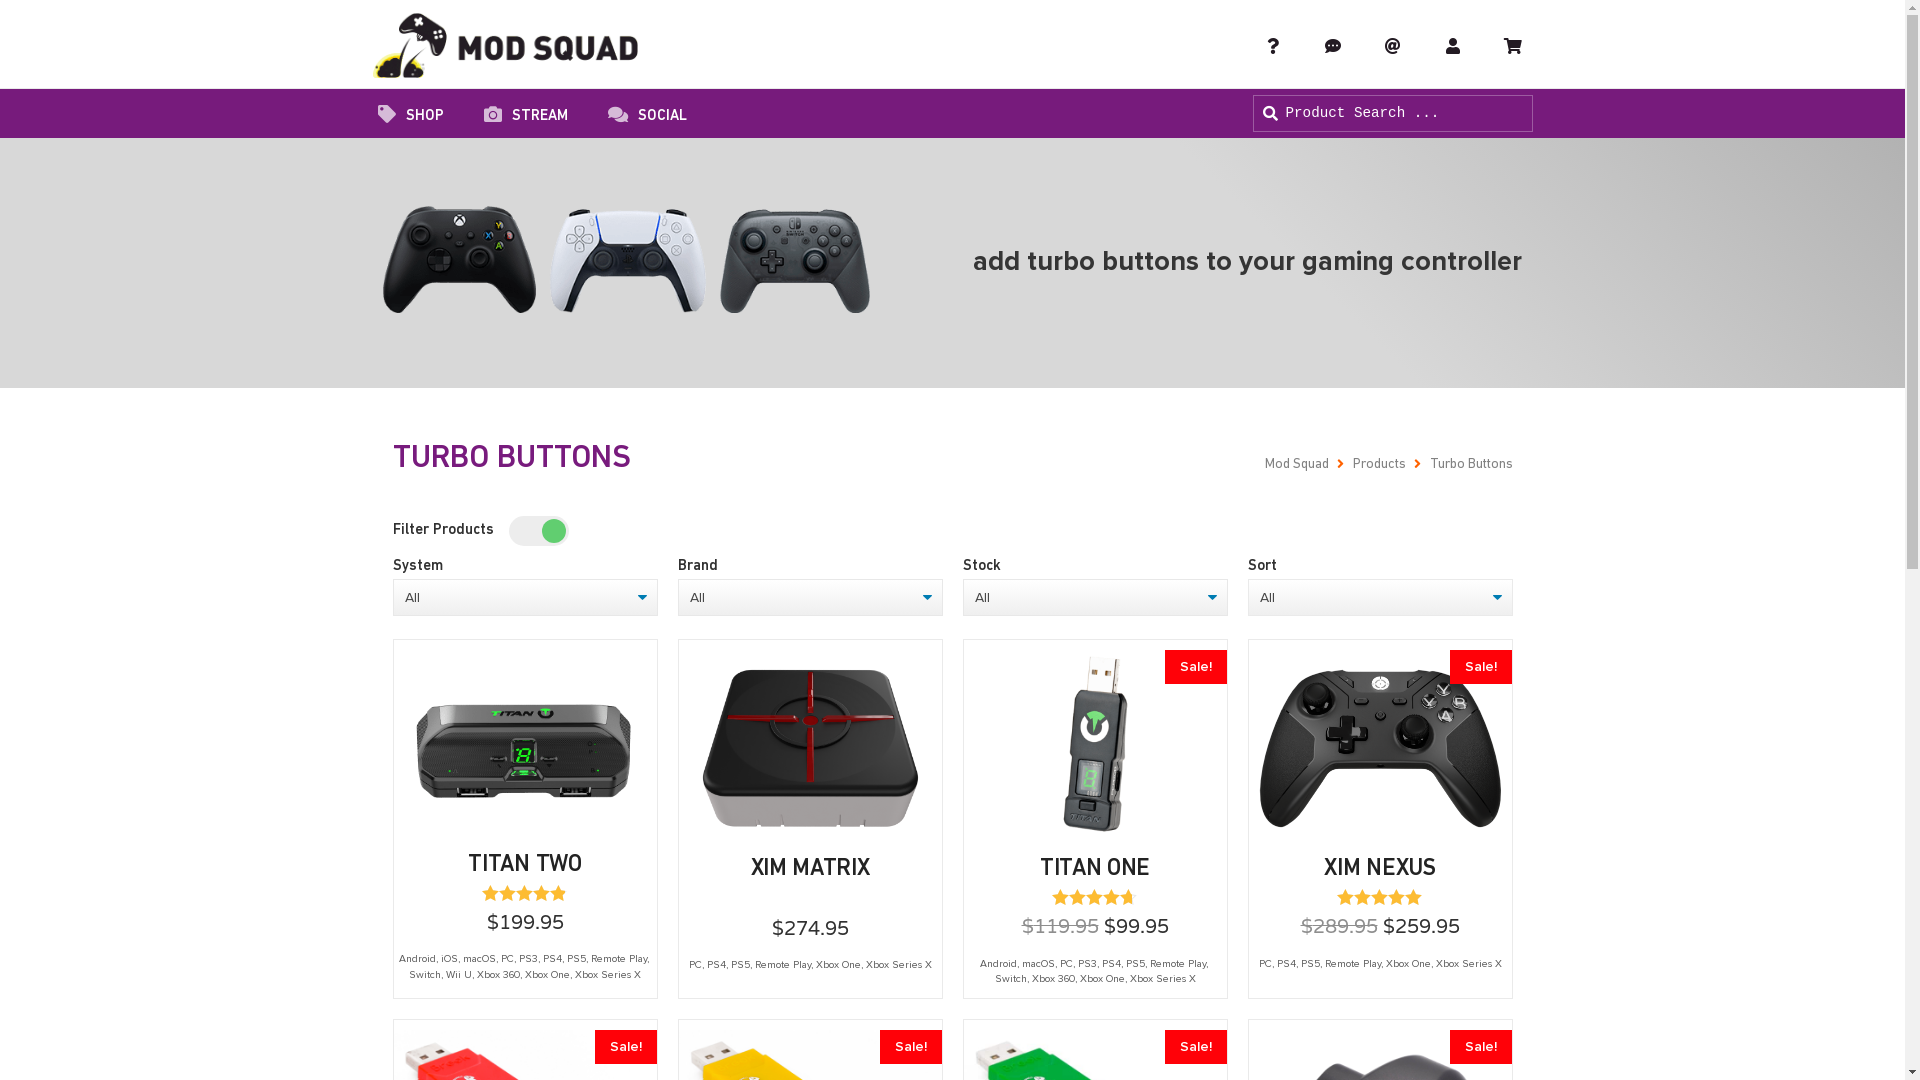 This screenshot has width=1920, height=1080. Describe the element at coordinates (1264, 964) in the screenshot. I see `PC` at that location.